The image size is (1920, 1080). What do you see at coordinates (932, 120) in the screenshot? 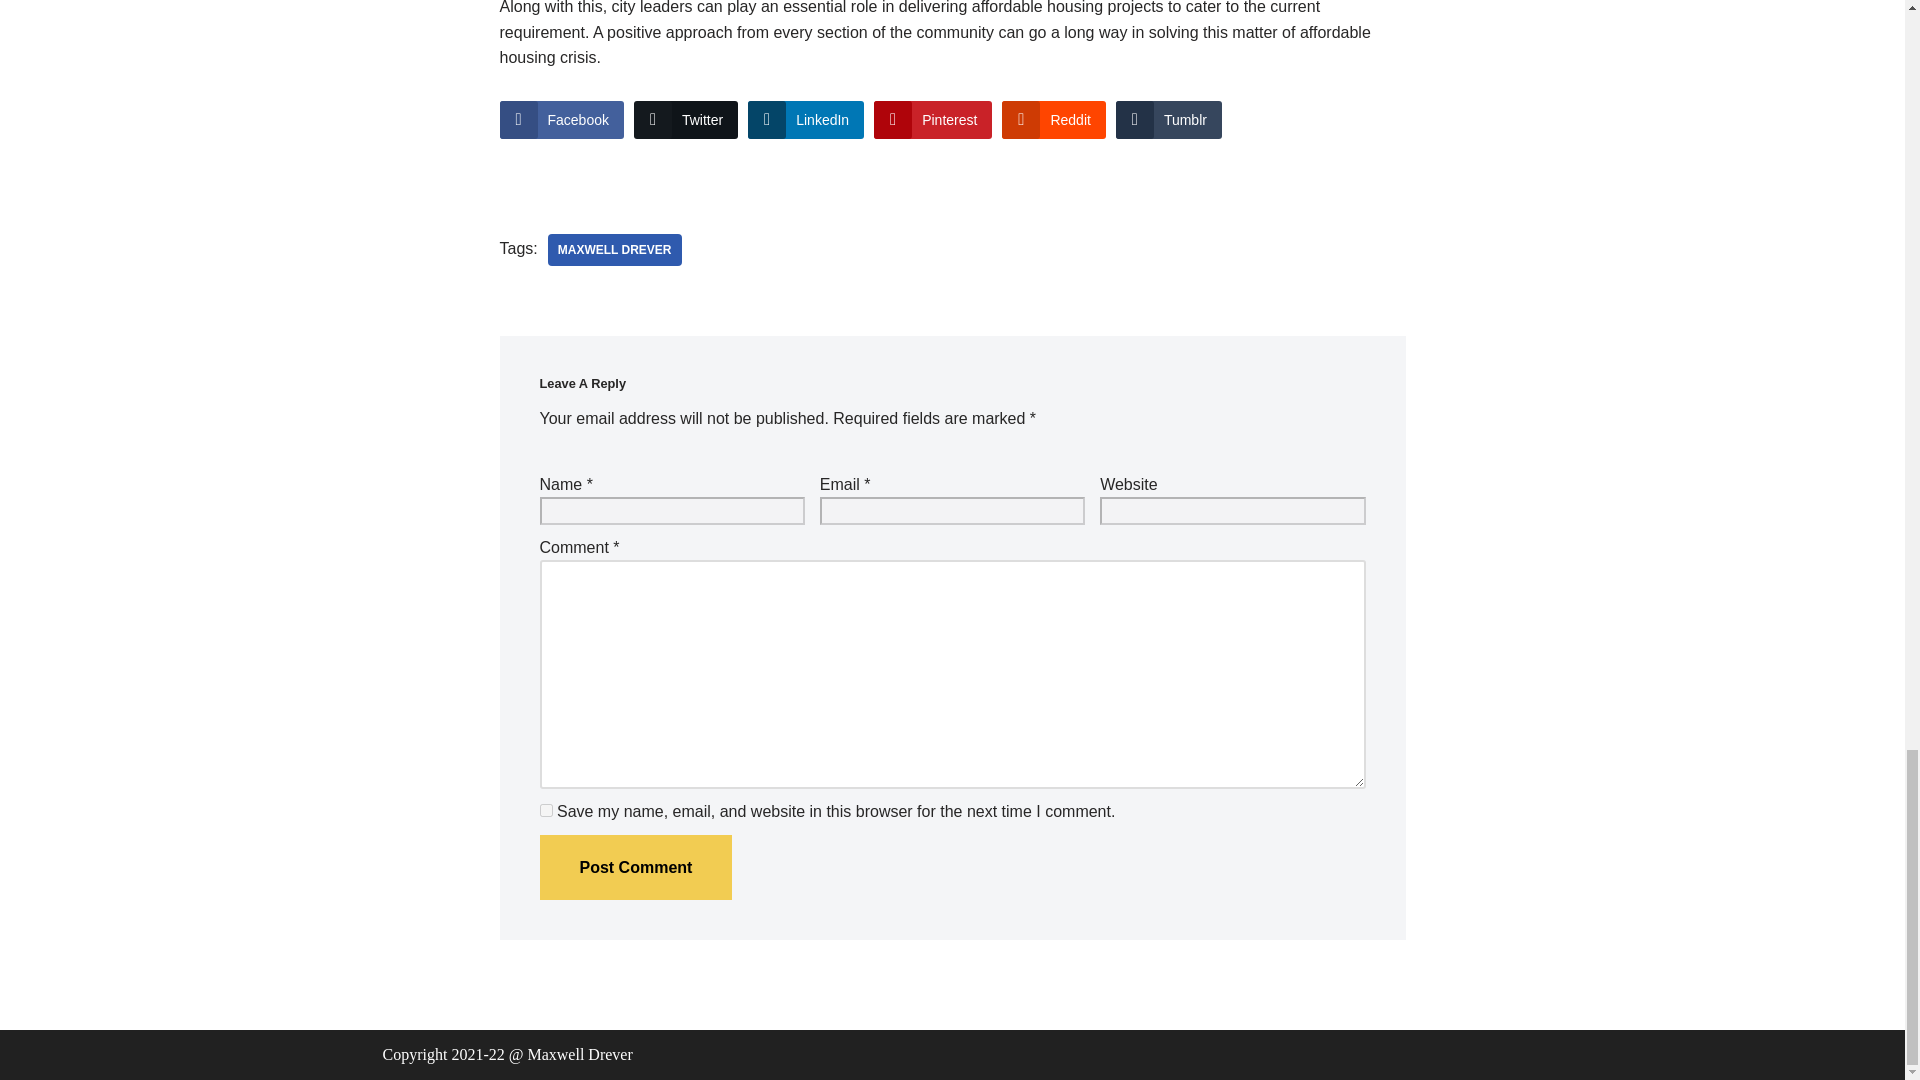
I see `Pinterest` at bounding box center [932, 120].